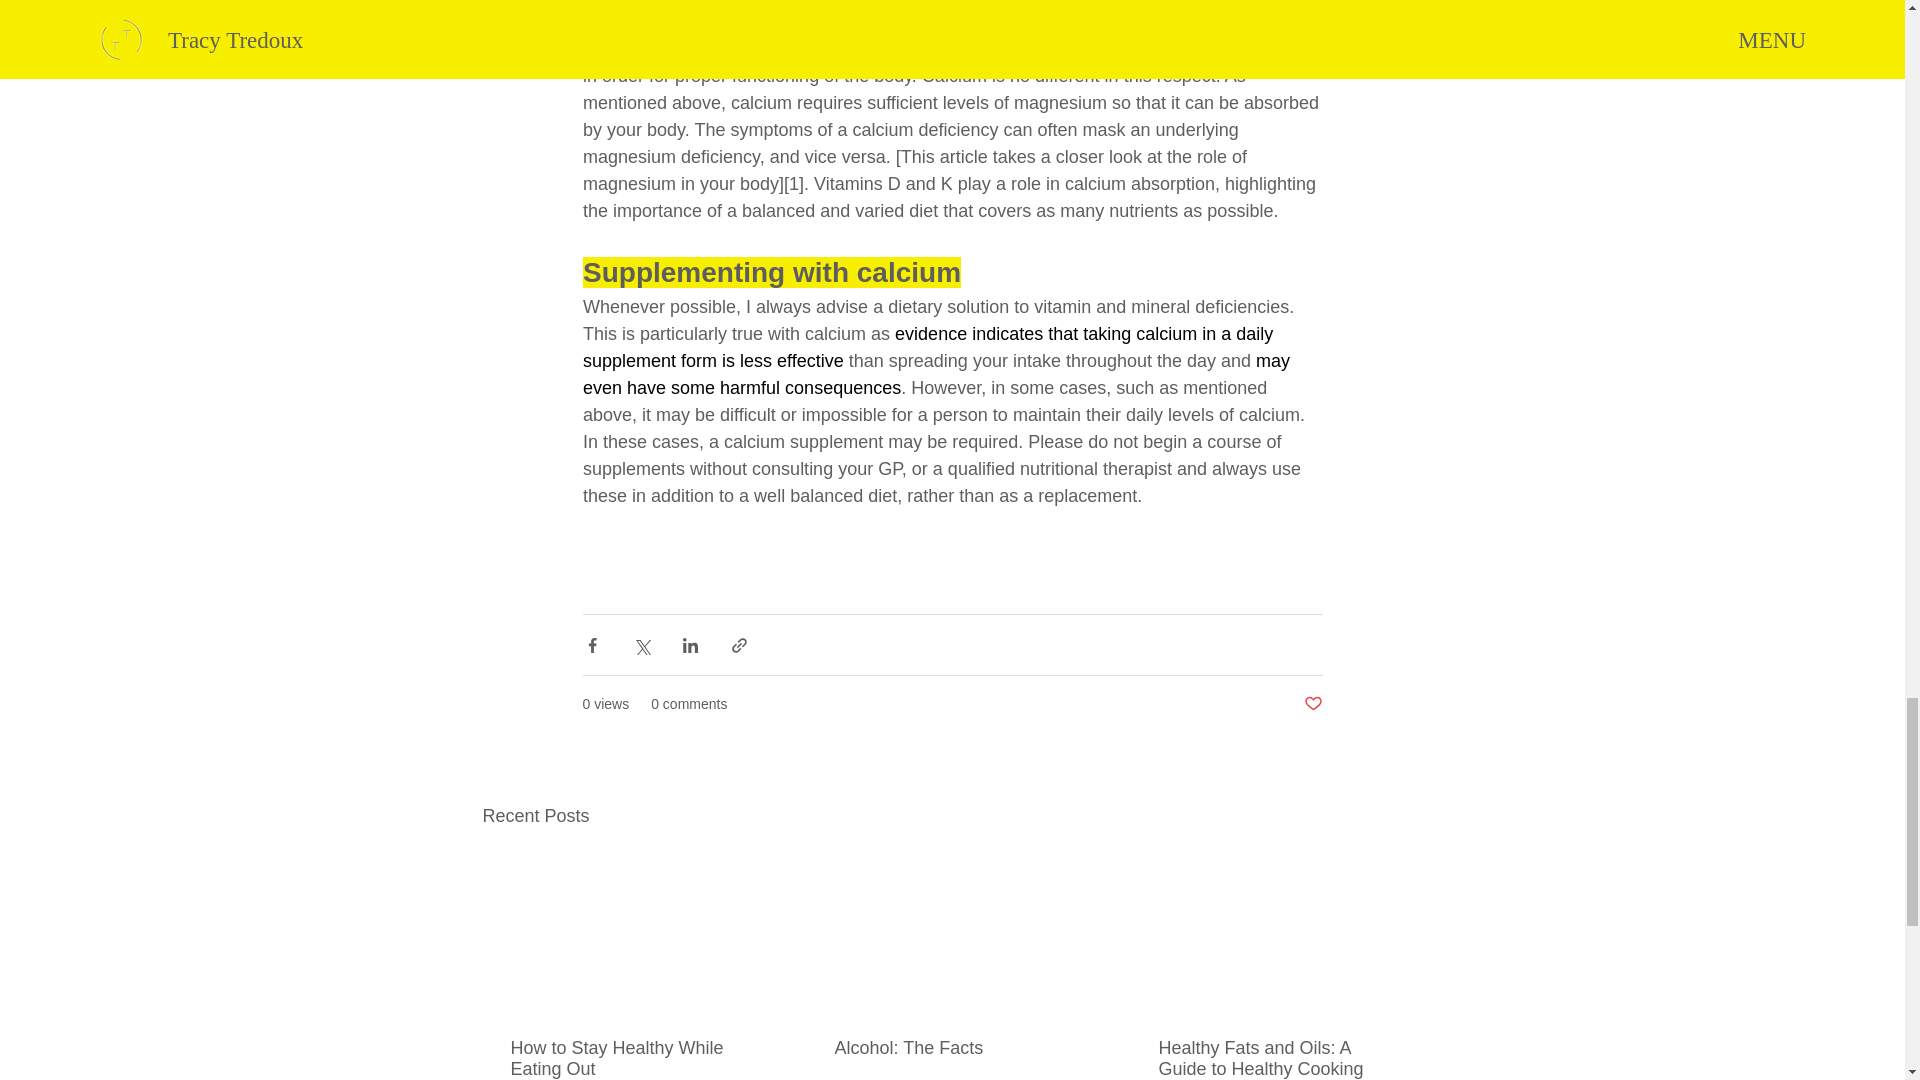 This screenshot has width=1920, height=1080. I want to click on How to Stay Healthy While Eating Out, so click(627, 1058).